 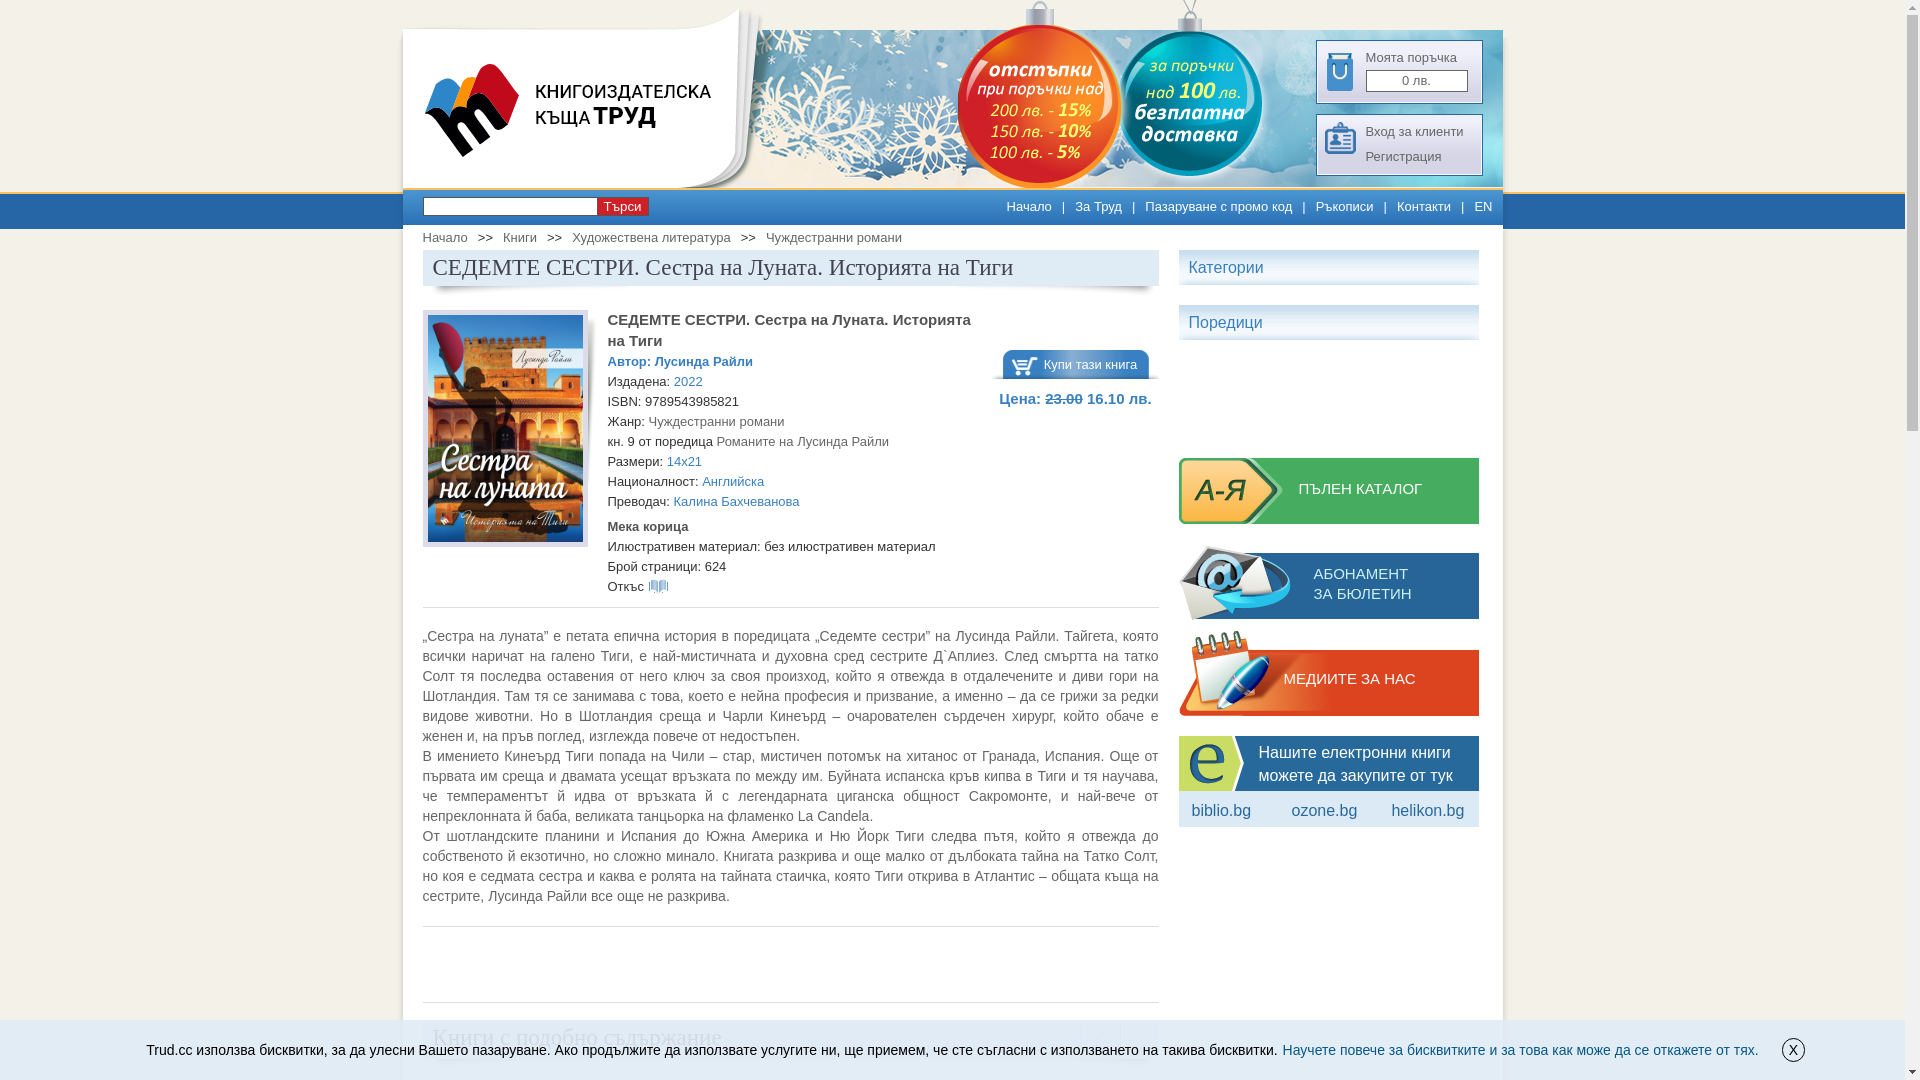 What do you see at coordinates (1324, 810) in the screenshot?
I see `ozone.bg` at bounding box center [1324, 810].